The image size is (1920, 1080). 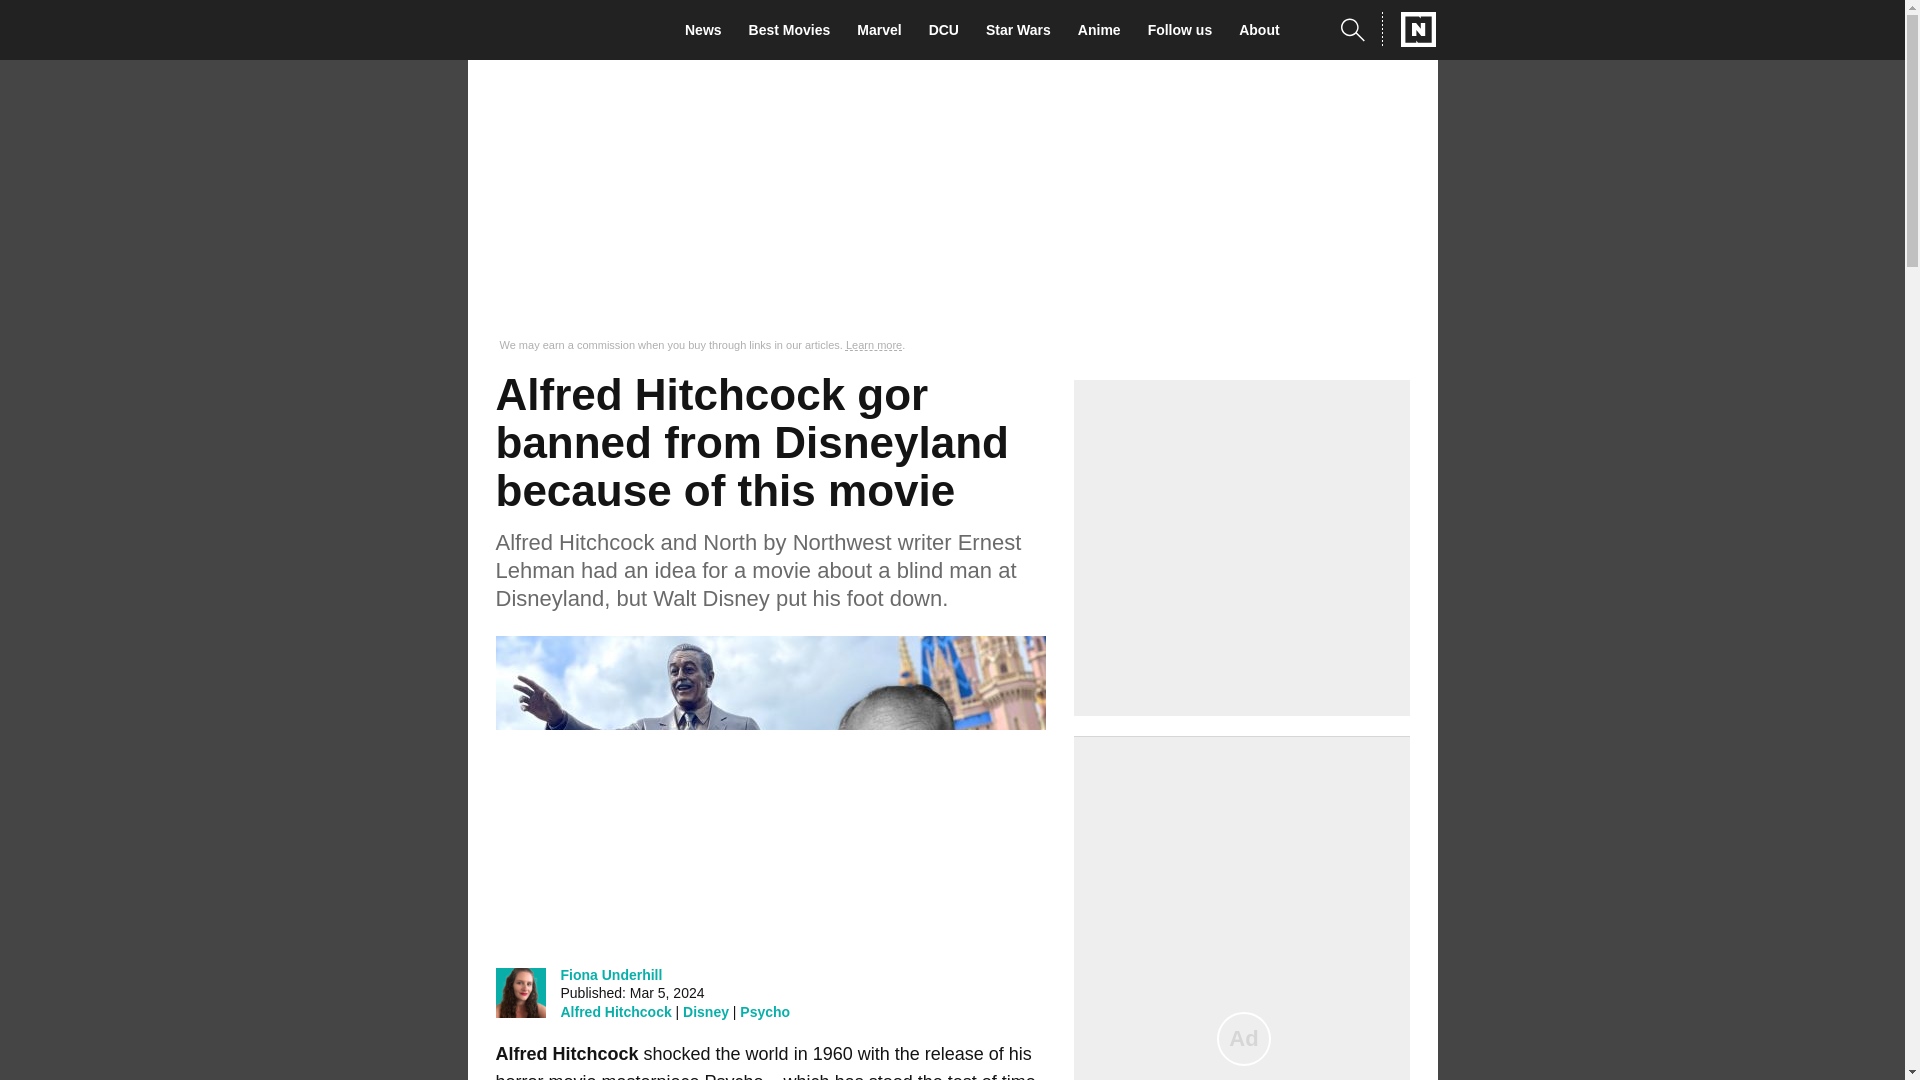 I want to click on Fiona Underhill, so click(x=611, y=974).